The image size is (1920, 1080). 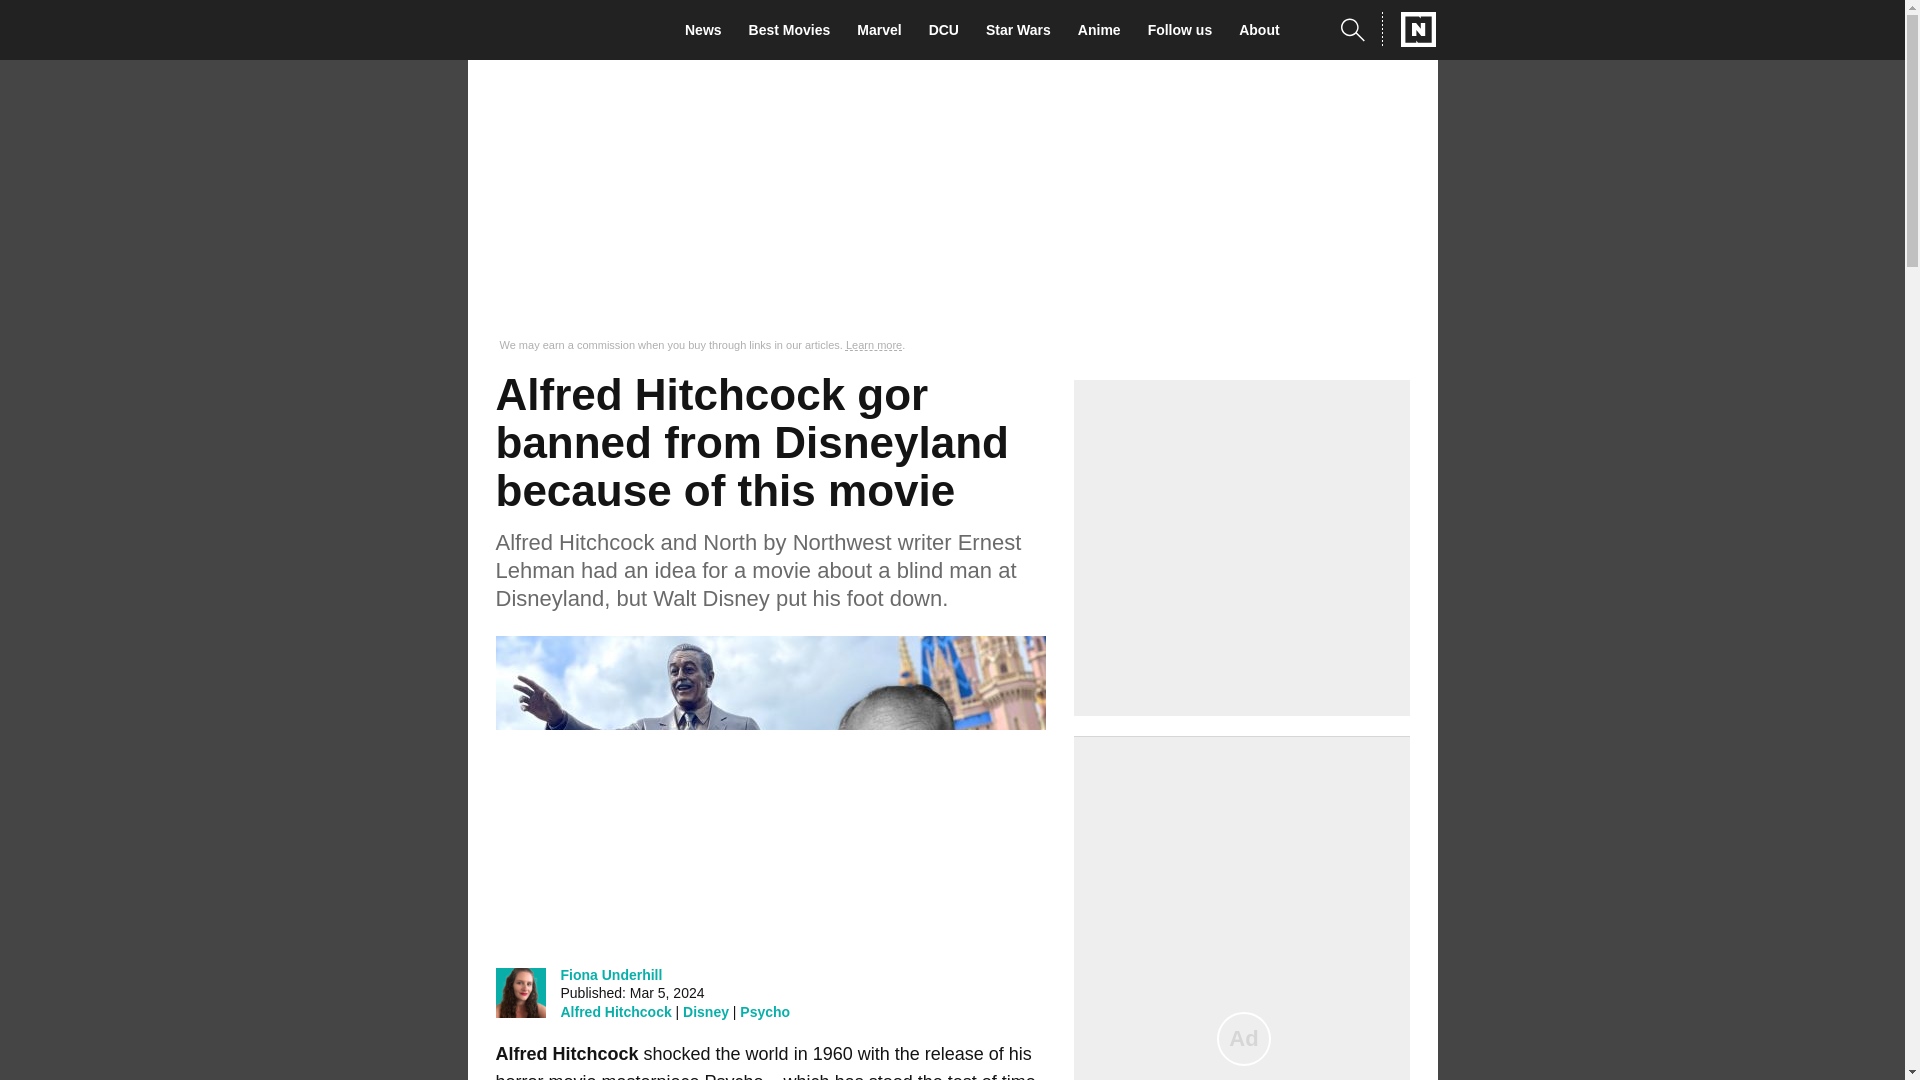 I want to click on Fiona Underhill, so click(x=611, y=974).